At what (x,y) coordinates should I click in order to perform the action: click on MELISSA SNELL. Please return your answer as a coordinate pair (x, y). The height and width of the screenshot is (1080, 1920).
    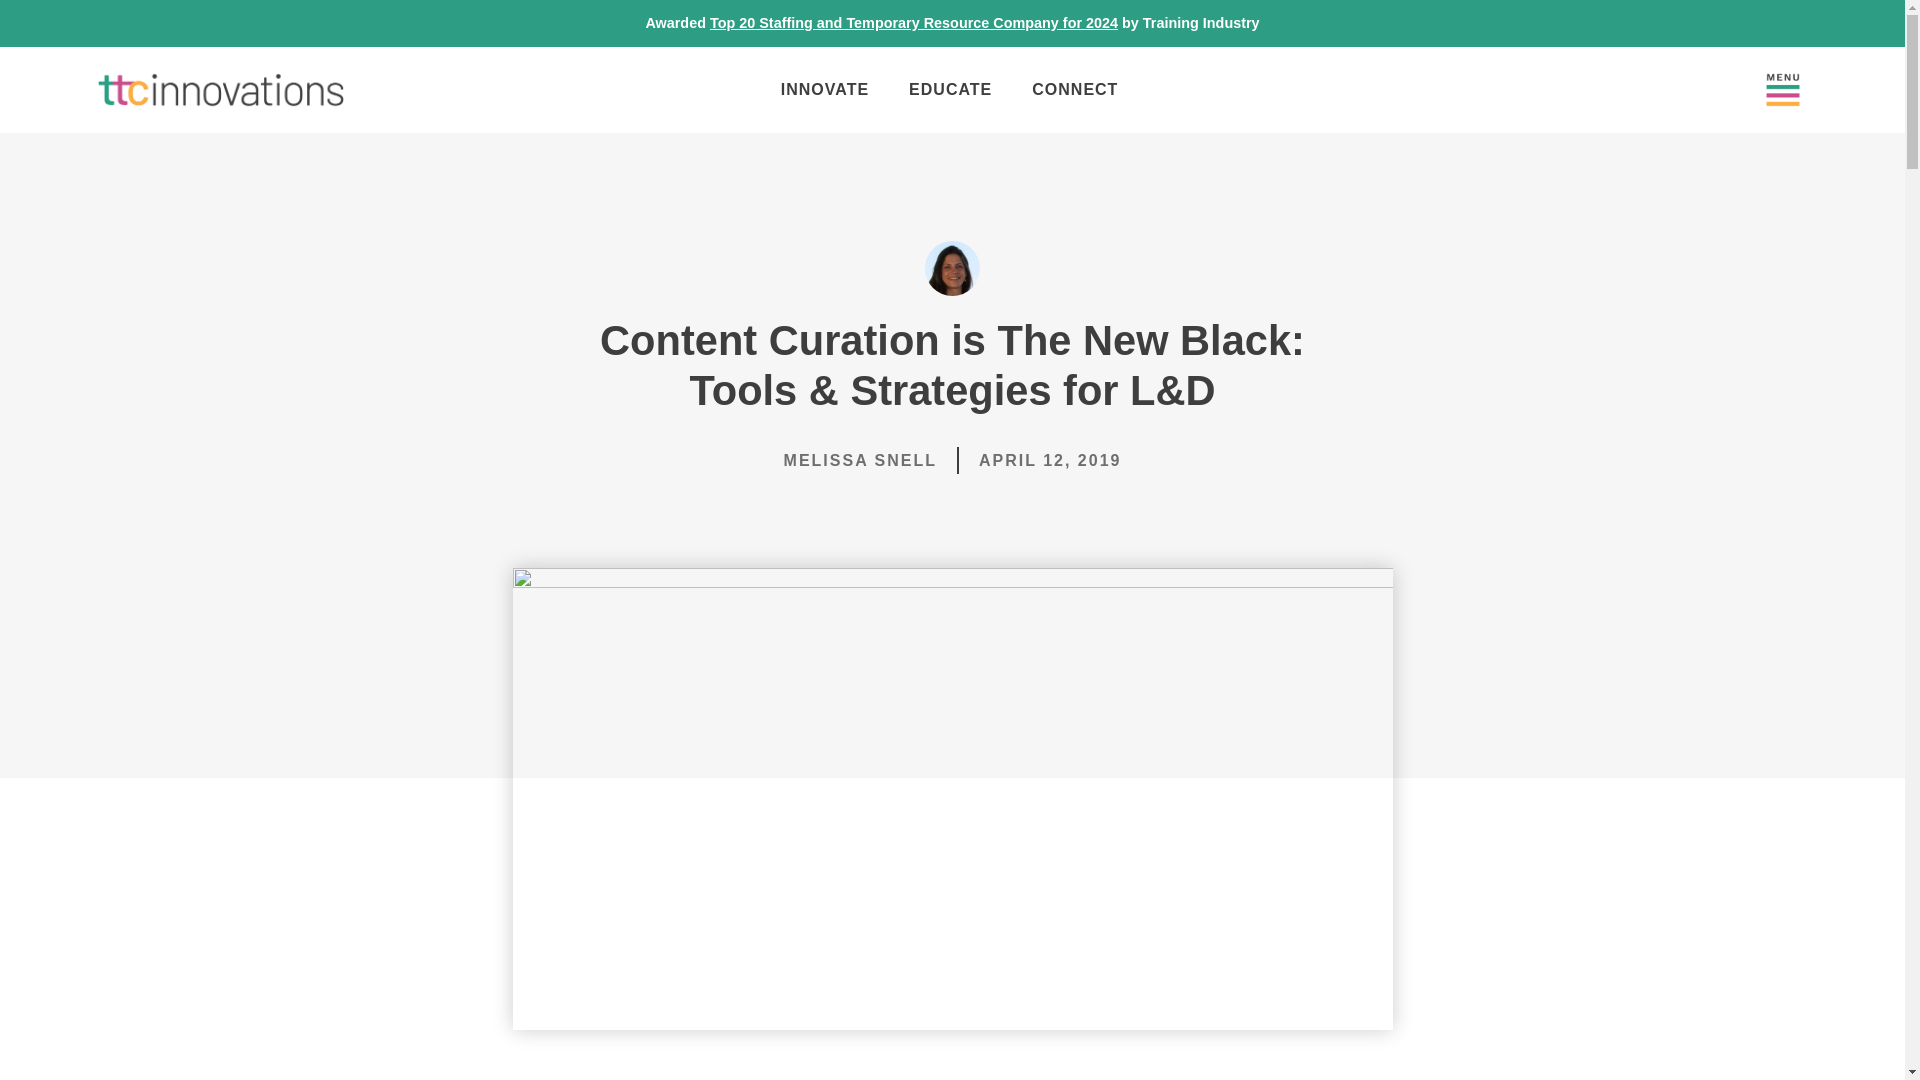
    Looking at the image, I should click on (860, 460).